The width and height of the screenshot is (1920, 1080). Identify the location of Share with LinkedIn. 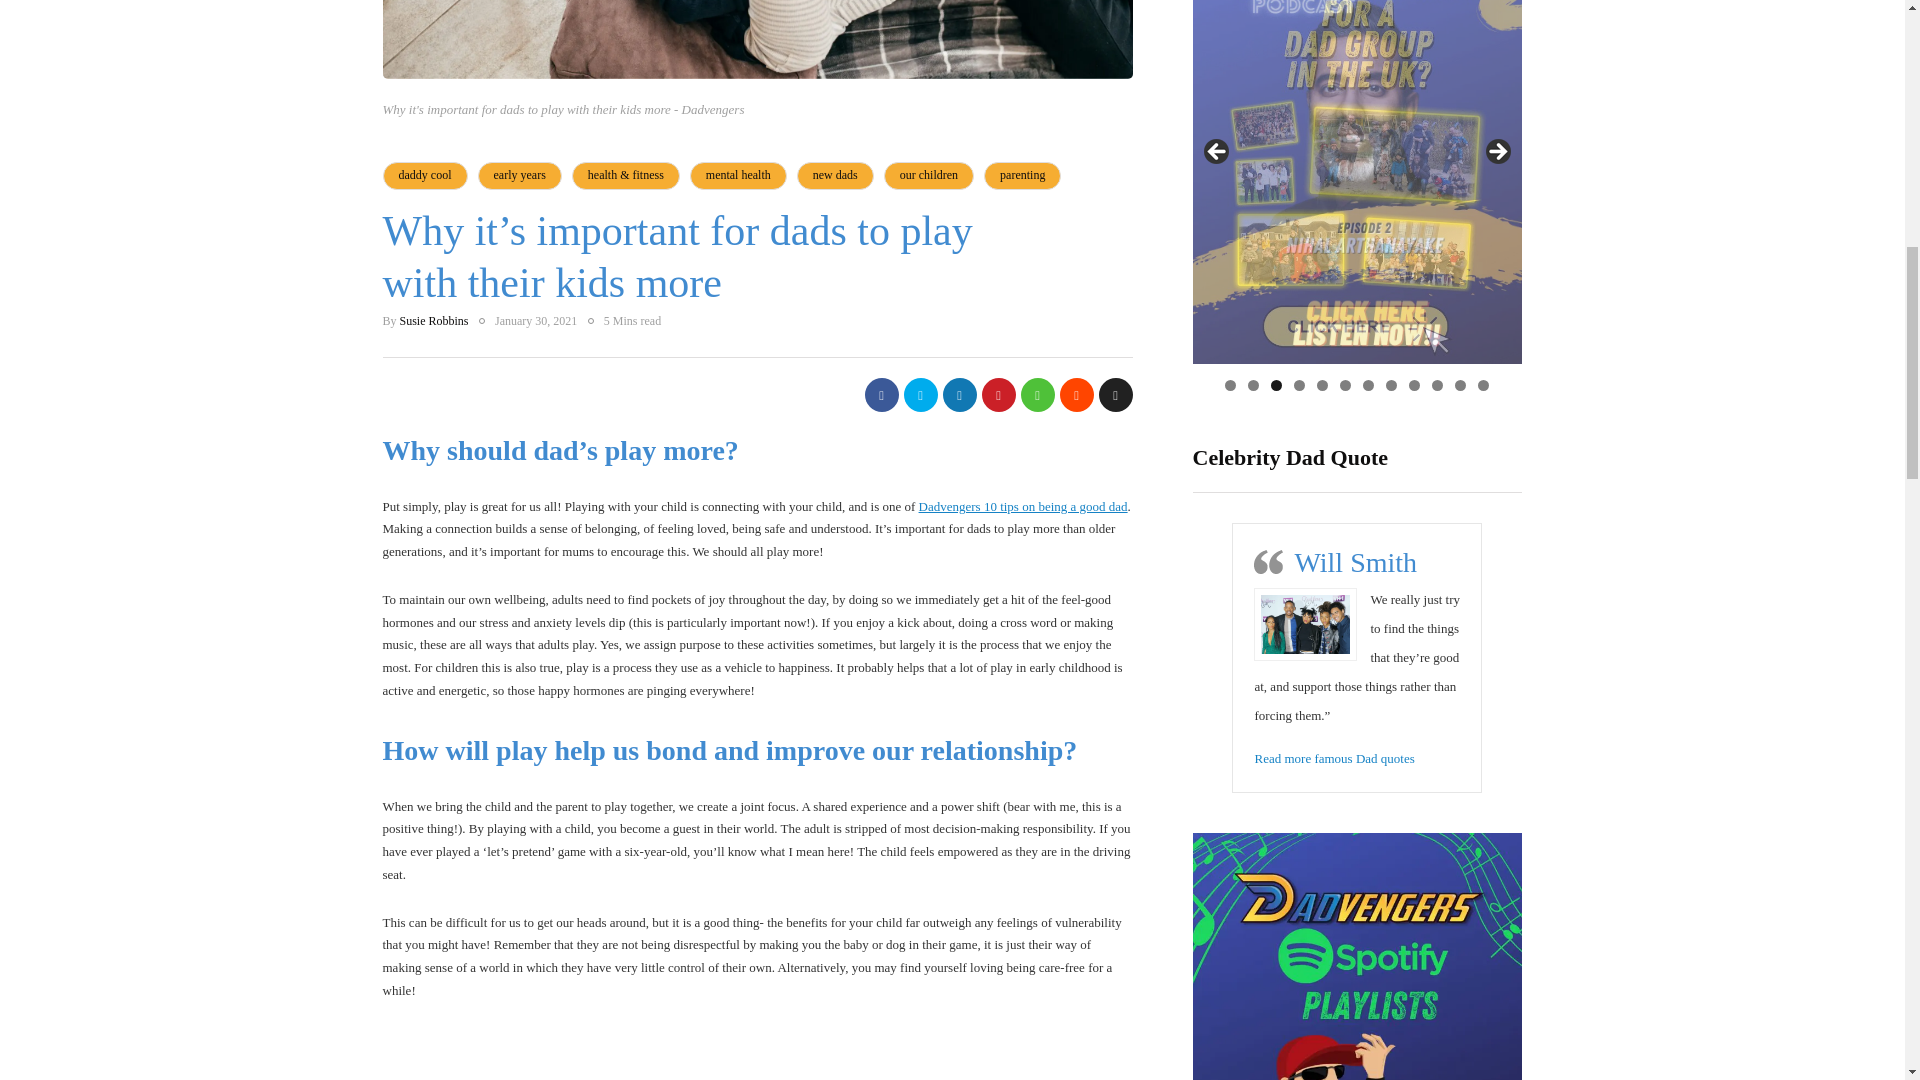
(958, 394).